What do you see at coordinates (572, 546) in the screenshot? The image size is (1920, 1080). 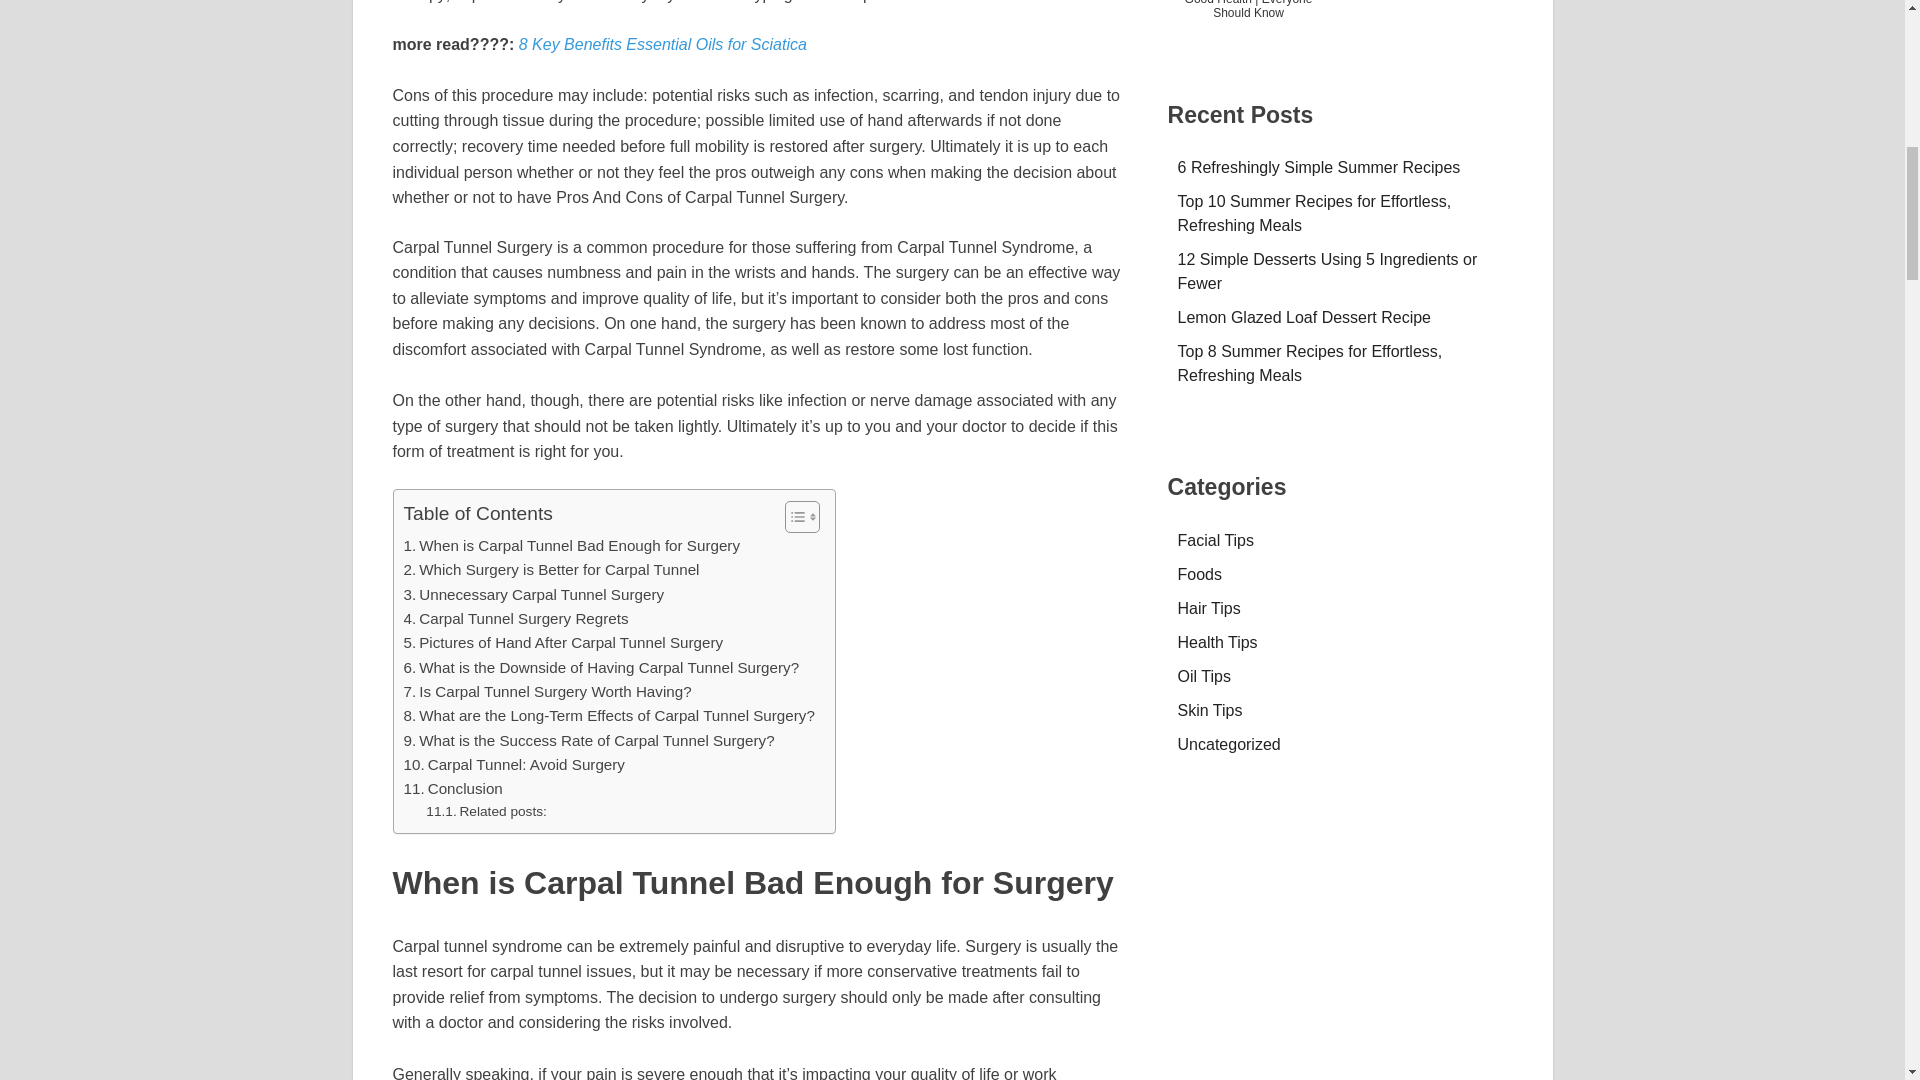 I see `When is Carpal Tunnel Bad Enough for Surgery` at bounding box center [572, 546].